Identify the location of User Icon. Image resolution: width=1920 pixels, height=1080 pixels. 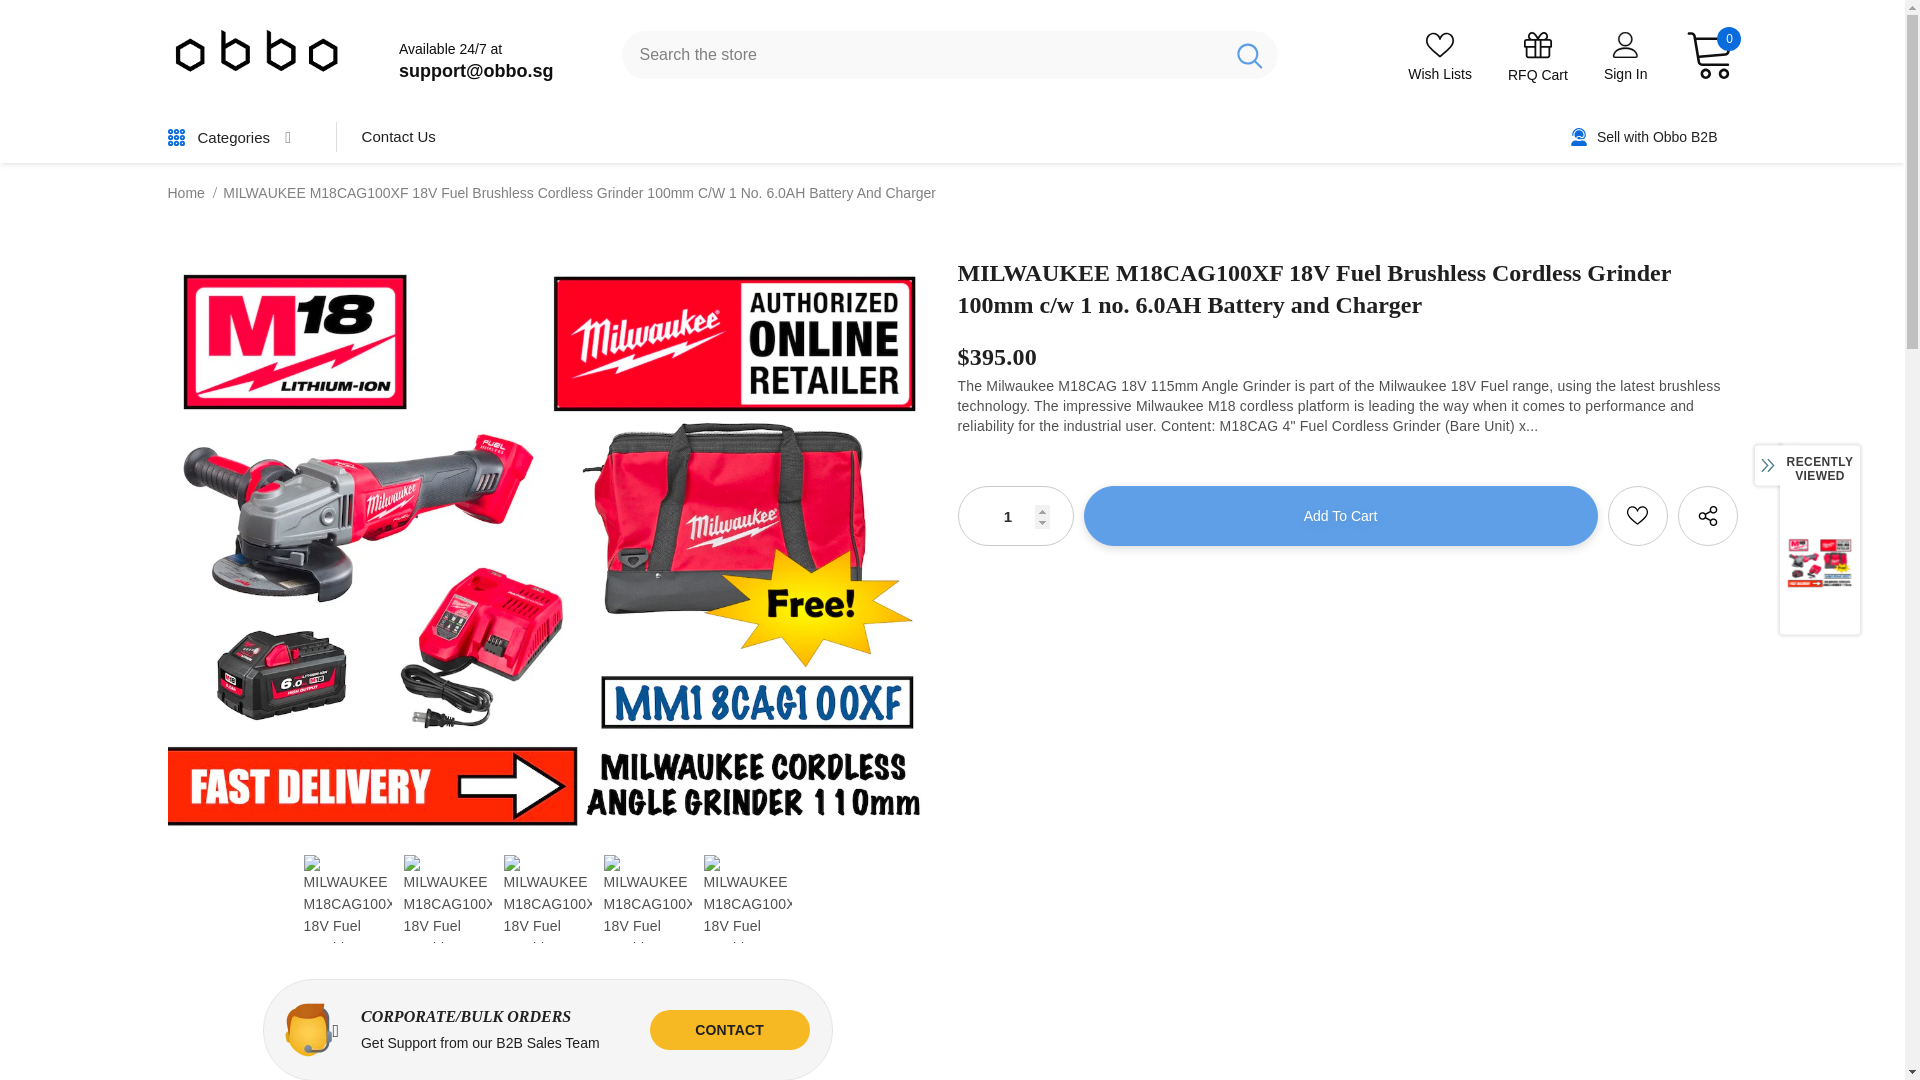
(1626, 44).